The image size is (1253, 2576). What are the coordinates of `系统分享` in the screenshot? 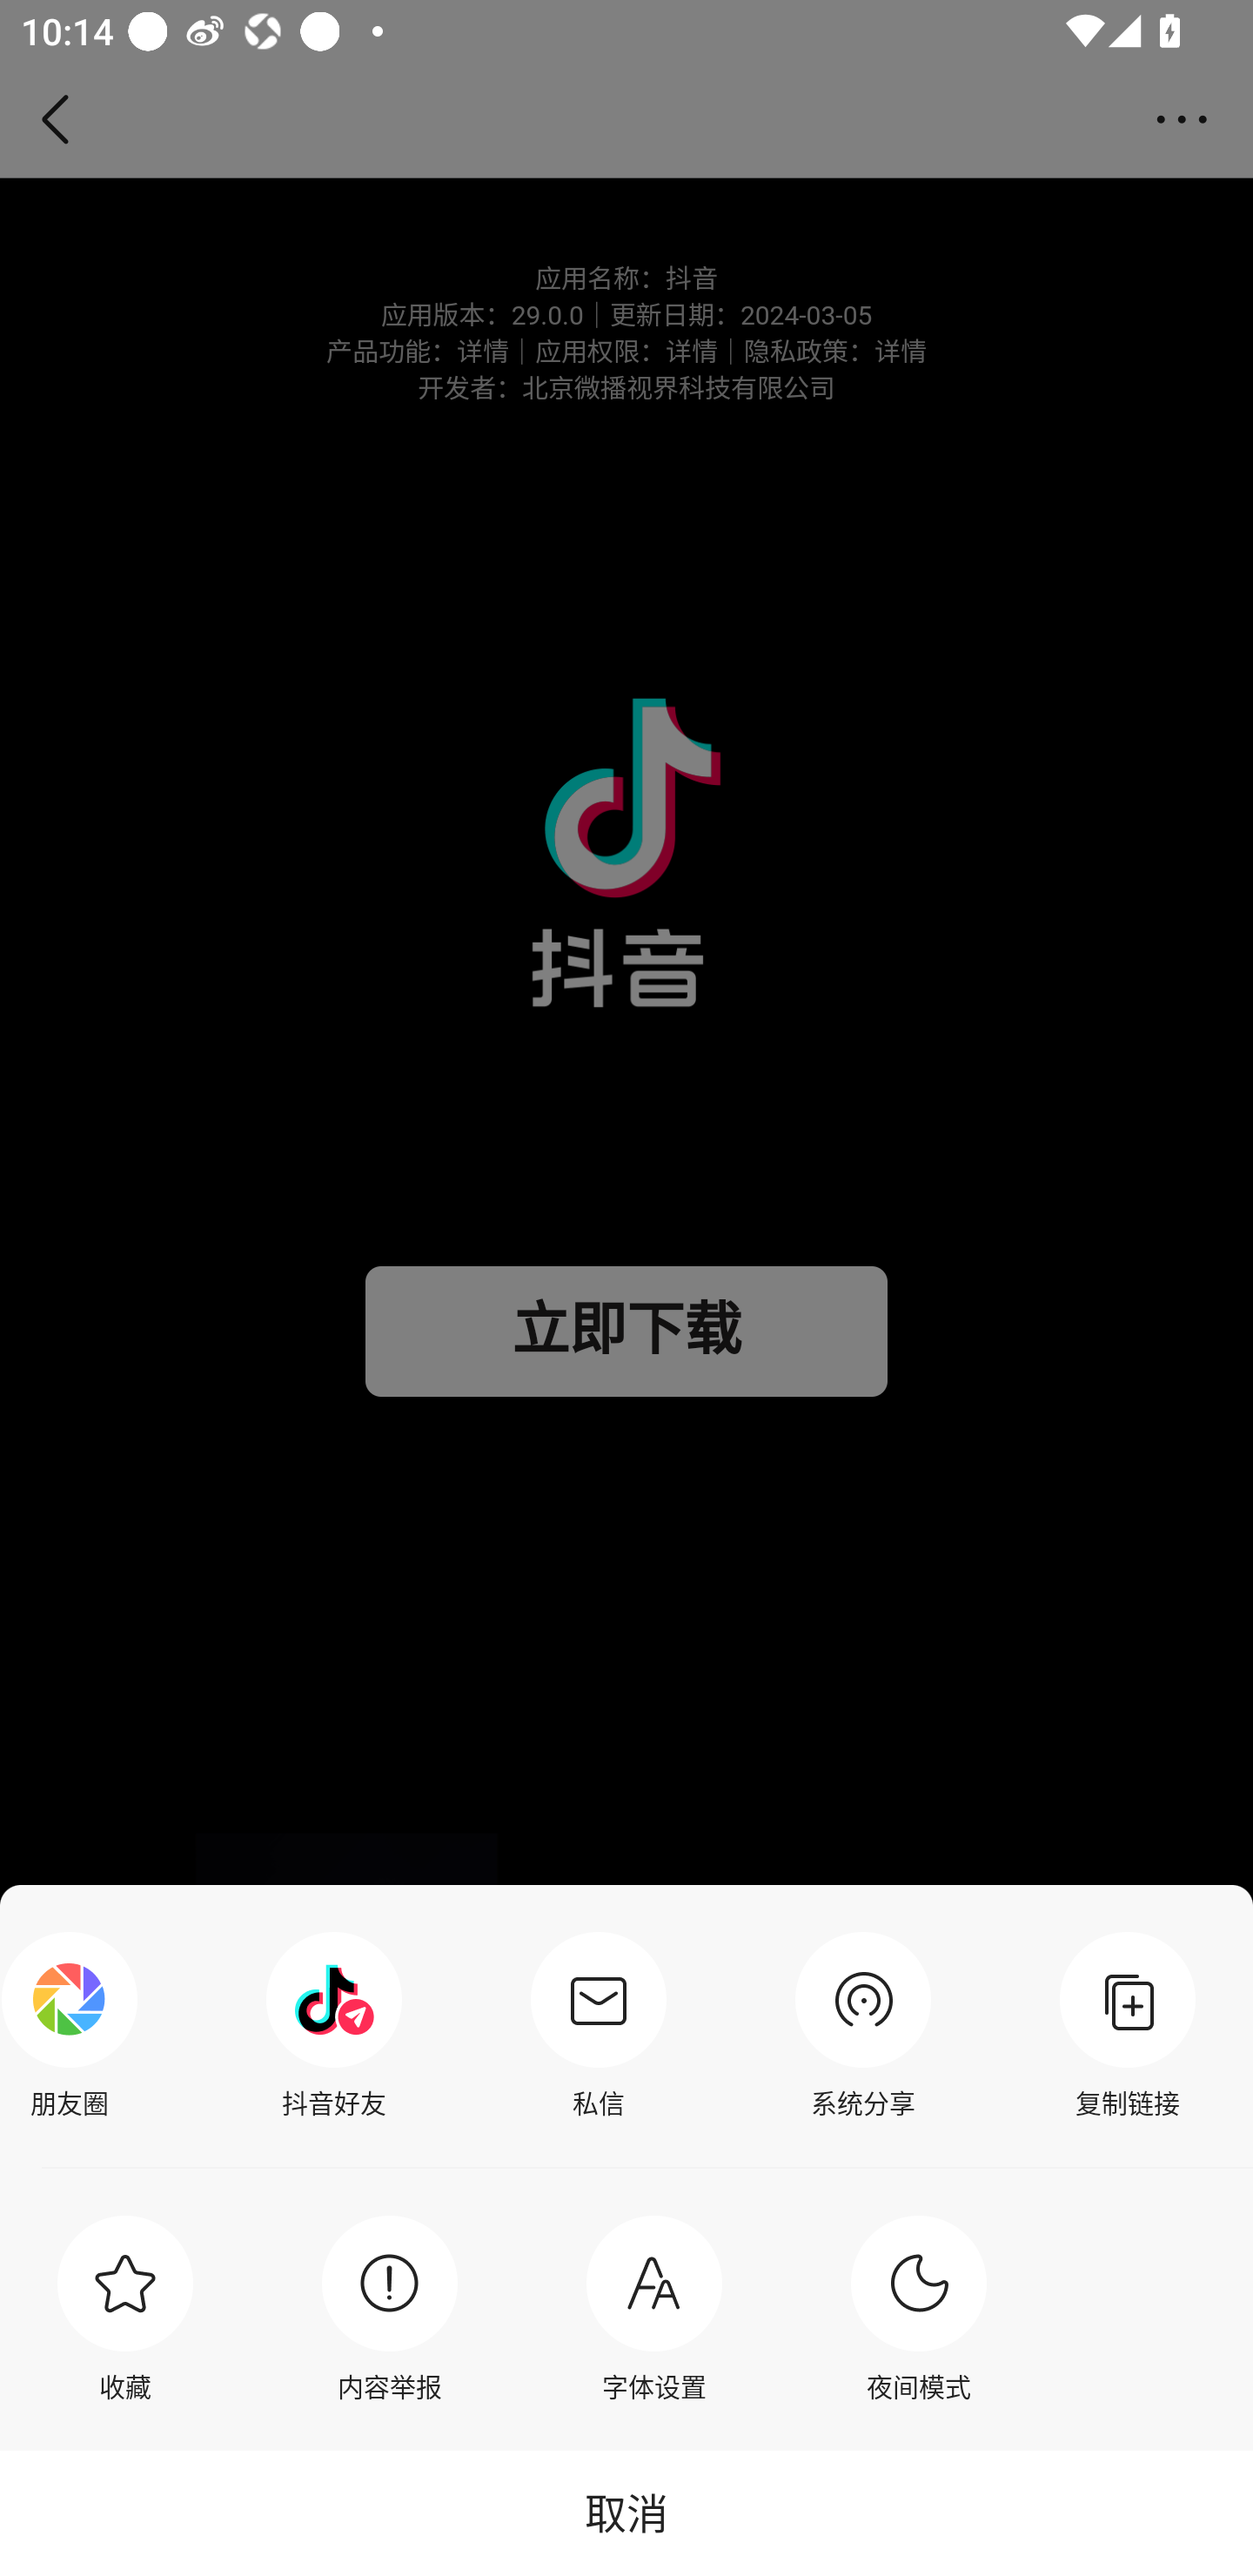 It's located at (863, 2026).